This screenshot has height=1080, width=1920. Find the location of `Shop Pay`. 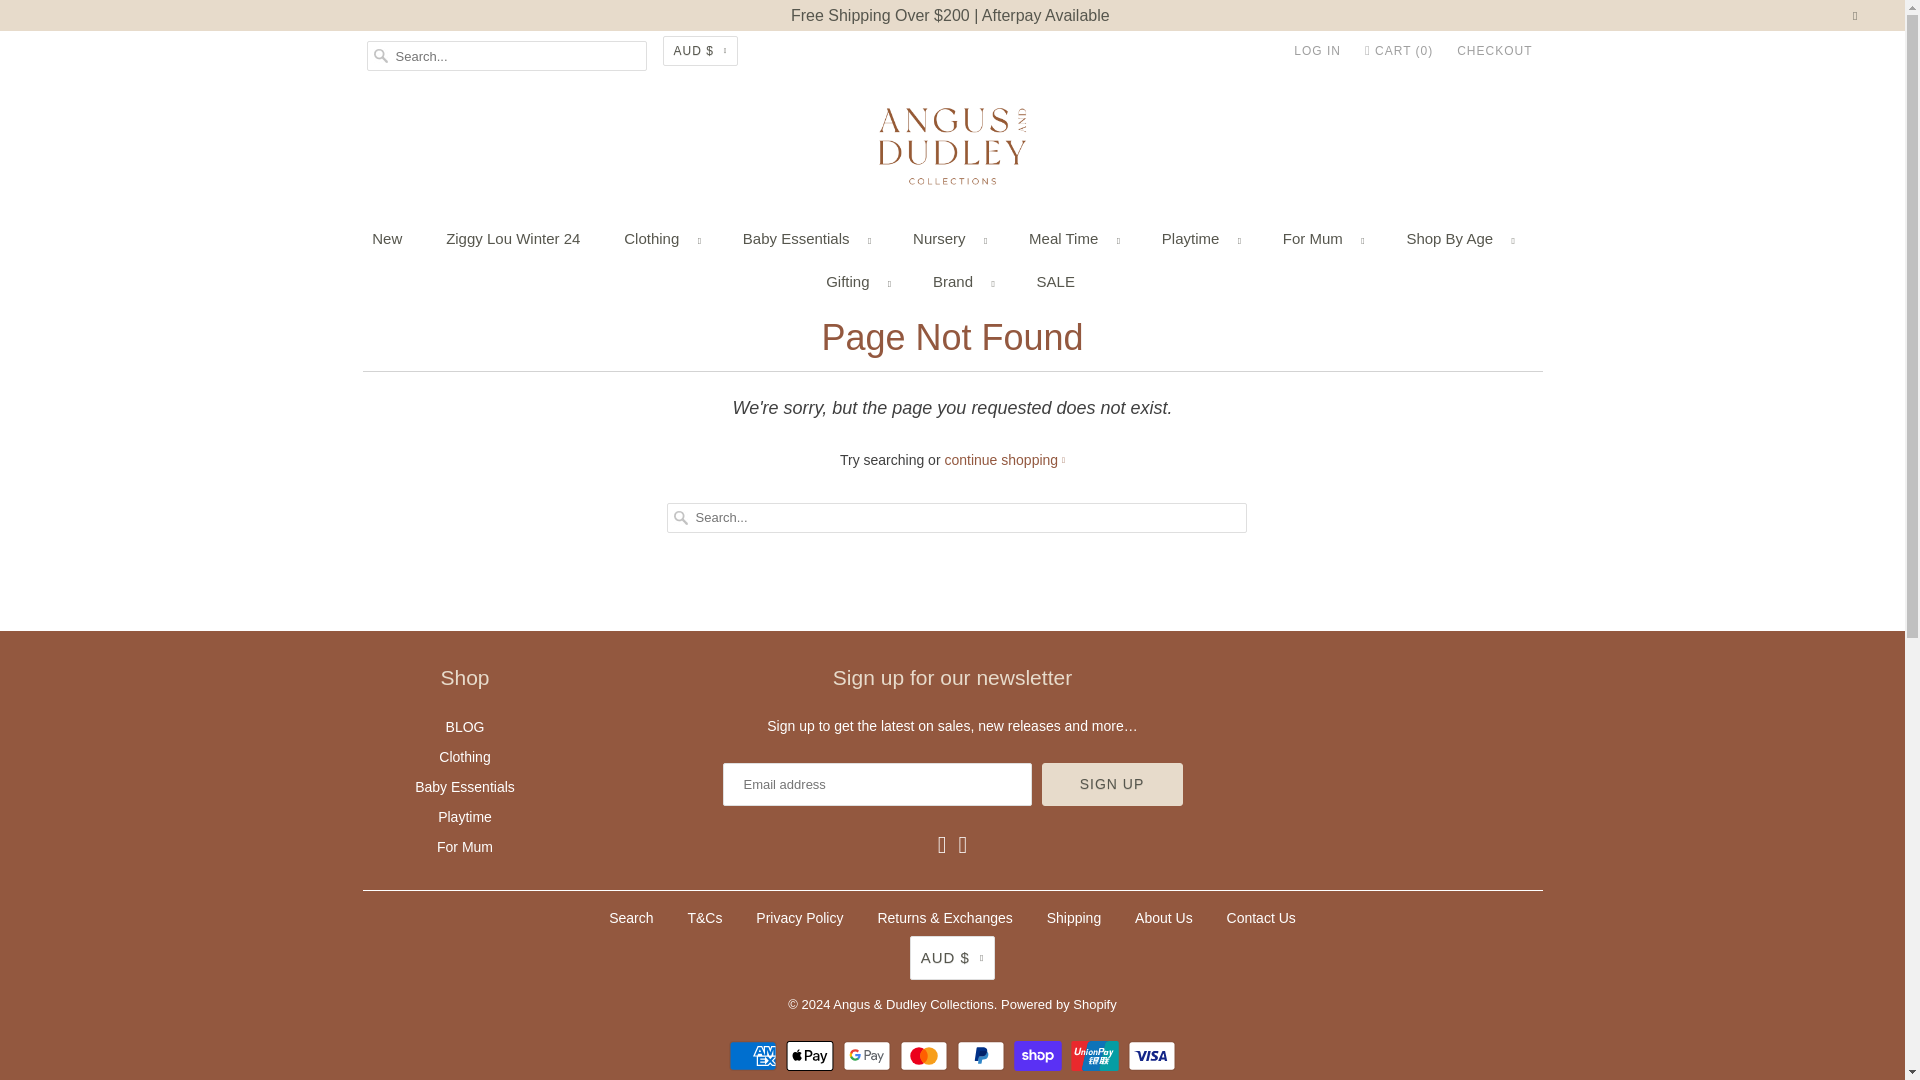

Shop Pay is located at coordinates (1040, 1056).